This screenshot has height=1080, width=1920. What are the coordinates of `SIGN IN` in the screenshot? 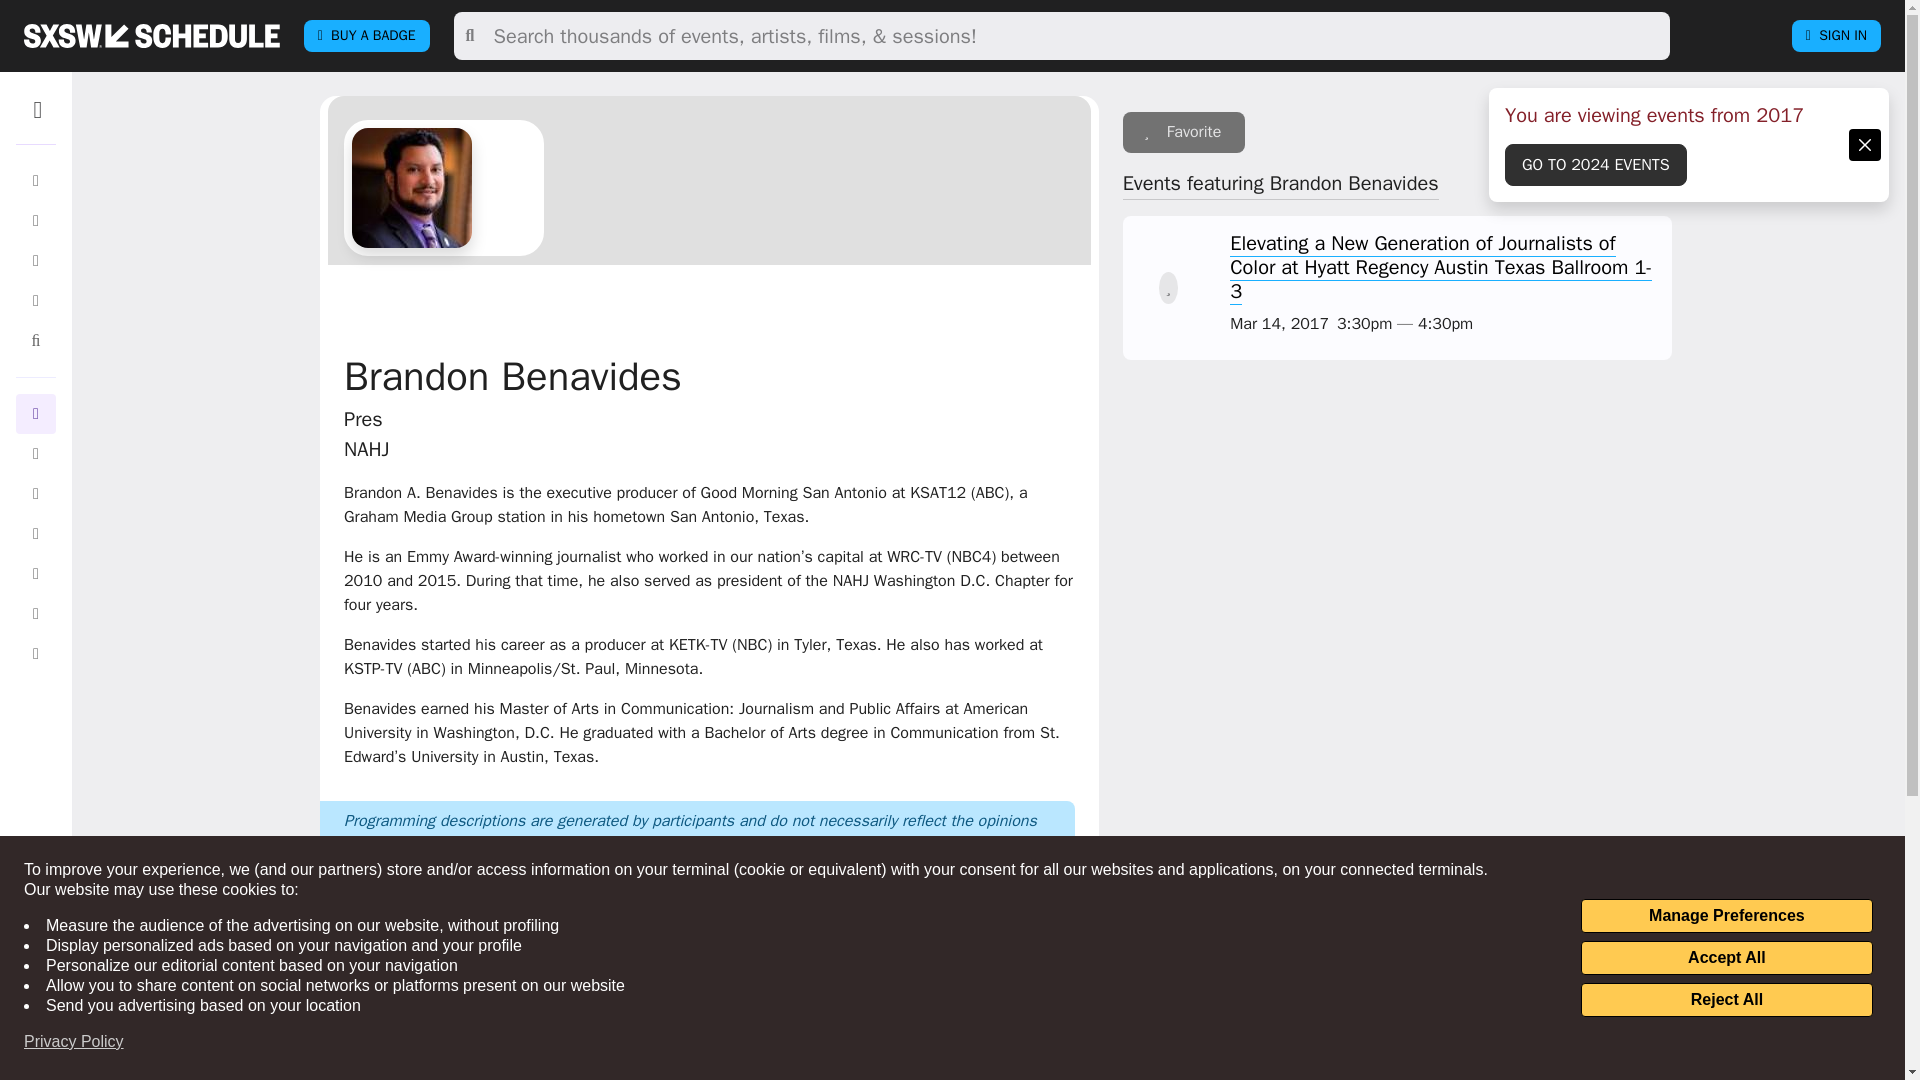 It's located at (1836, 36).